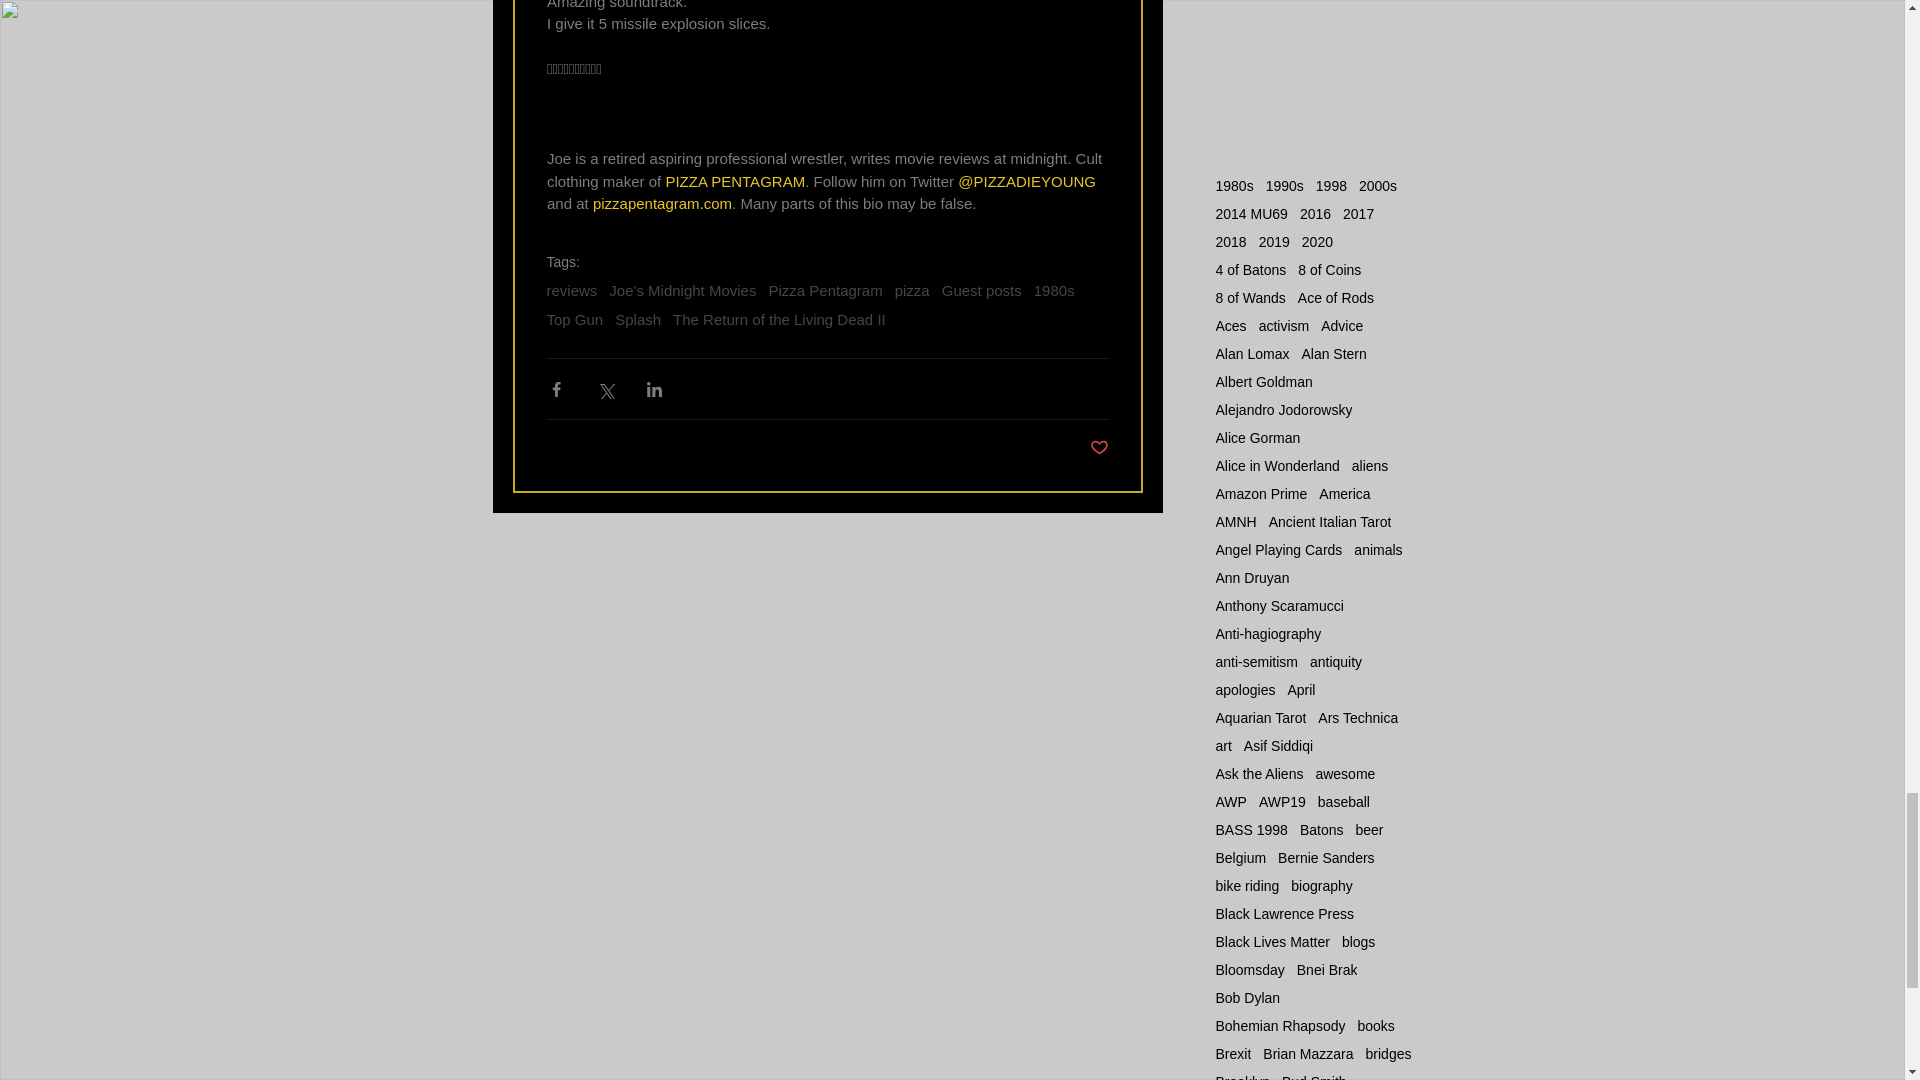 The height and width of the screenshot is (1080, 1920). Describe the element at coordinates (912, 290) in the screenshot. I see `pizza` at that location.